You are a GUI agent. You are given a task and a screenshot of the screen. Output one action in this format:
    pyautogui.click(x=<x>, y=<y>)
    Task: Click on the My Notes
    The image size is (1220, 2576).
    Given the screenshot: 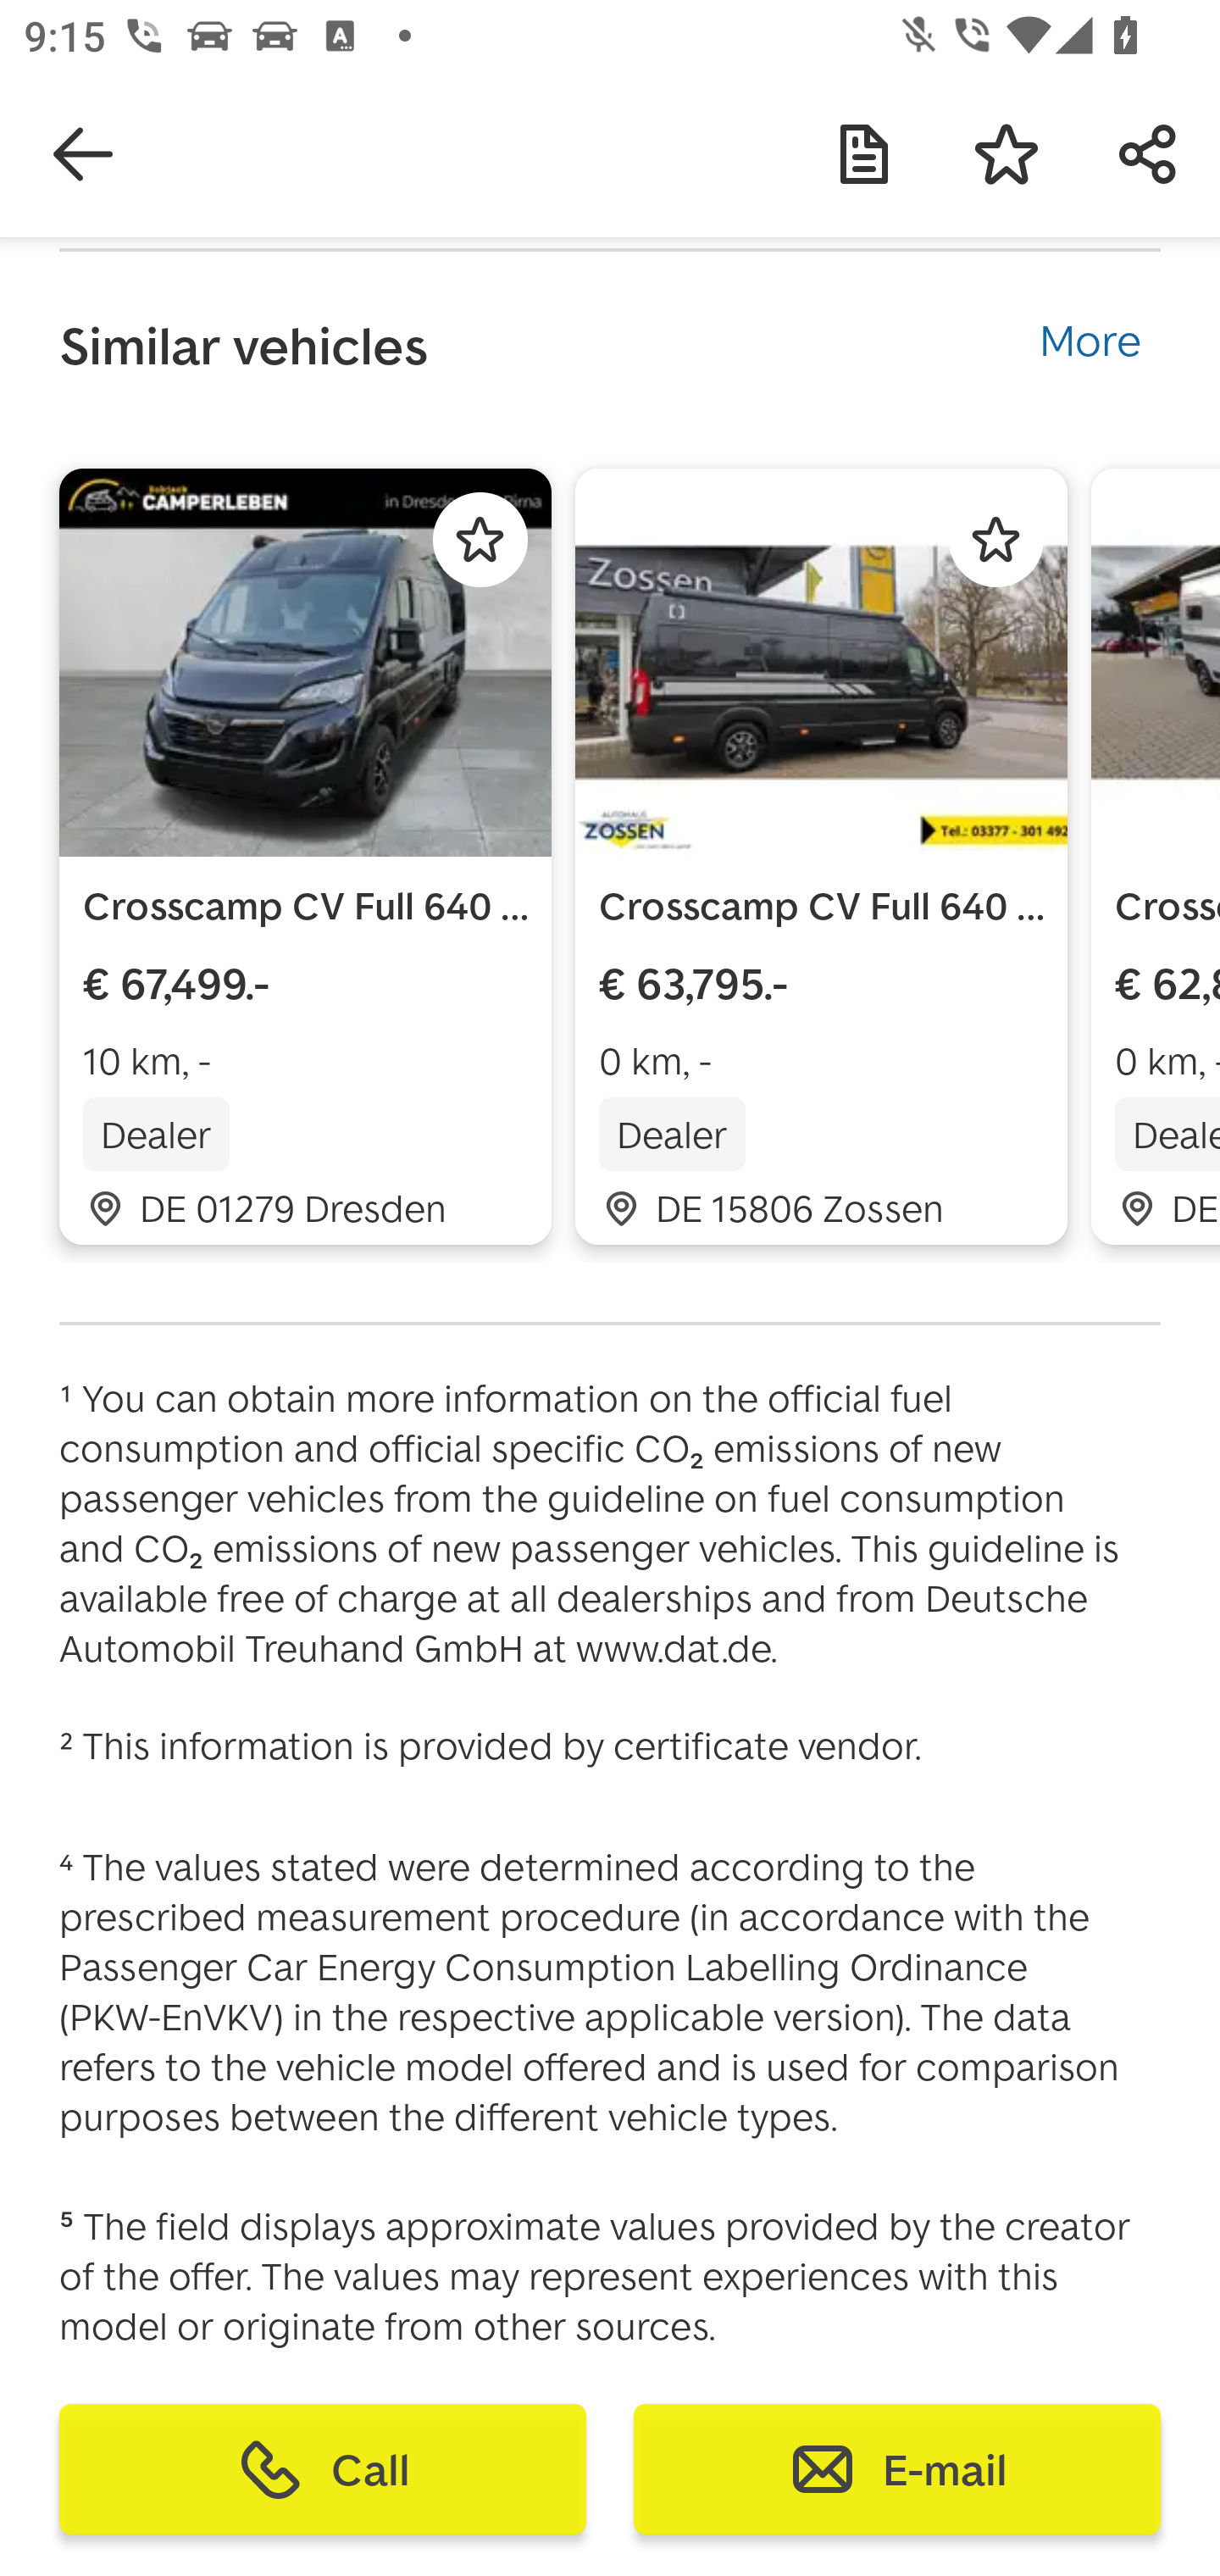 What is the action you would take?
    pyautogui.click(x=864, y=154)
    